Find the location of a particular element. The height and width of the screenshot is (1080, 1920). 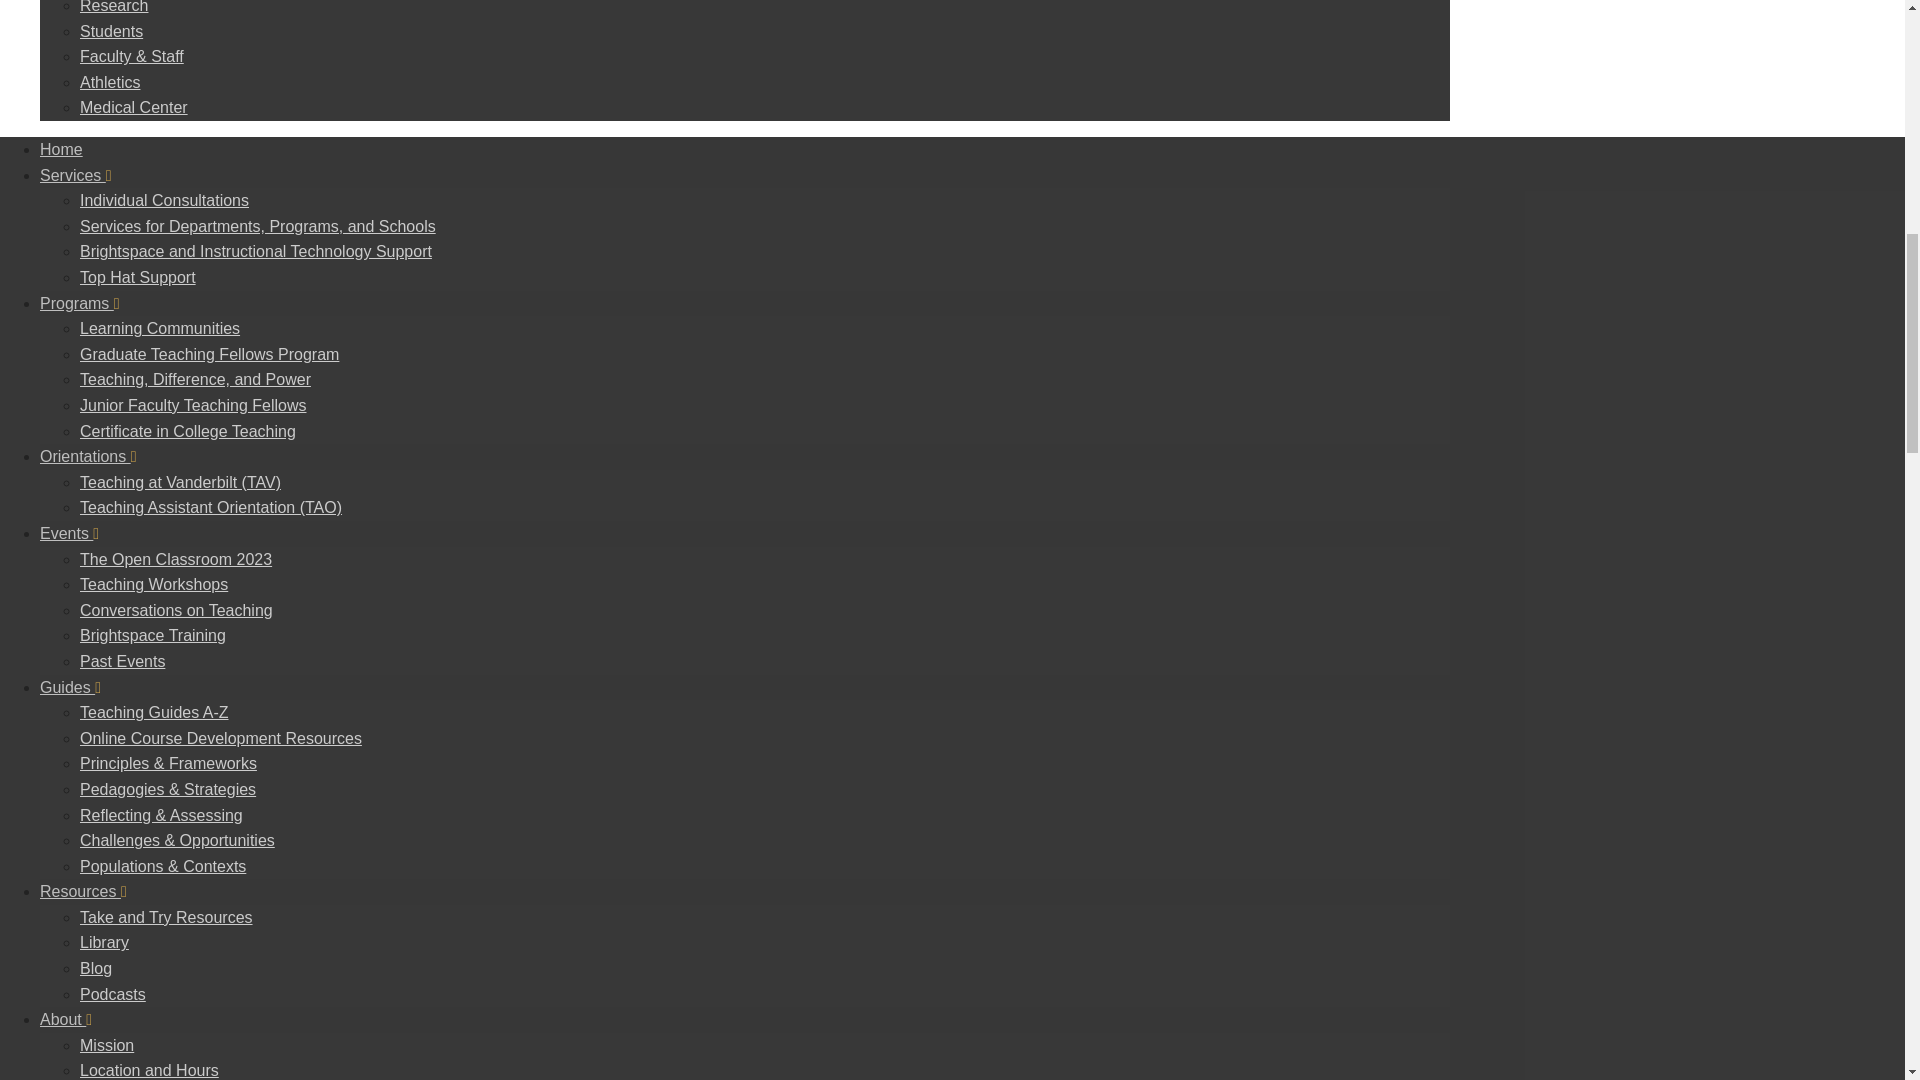

Research is located at coordinates (114, 7).